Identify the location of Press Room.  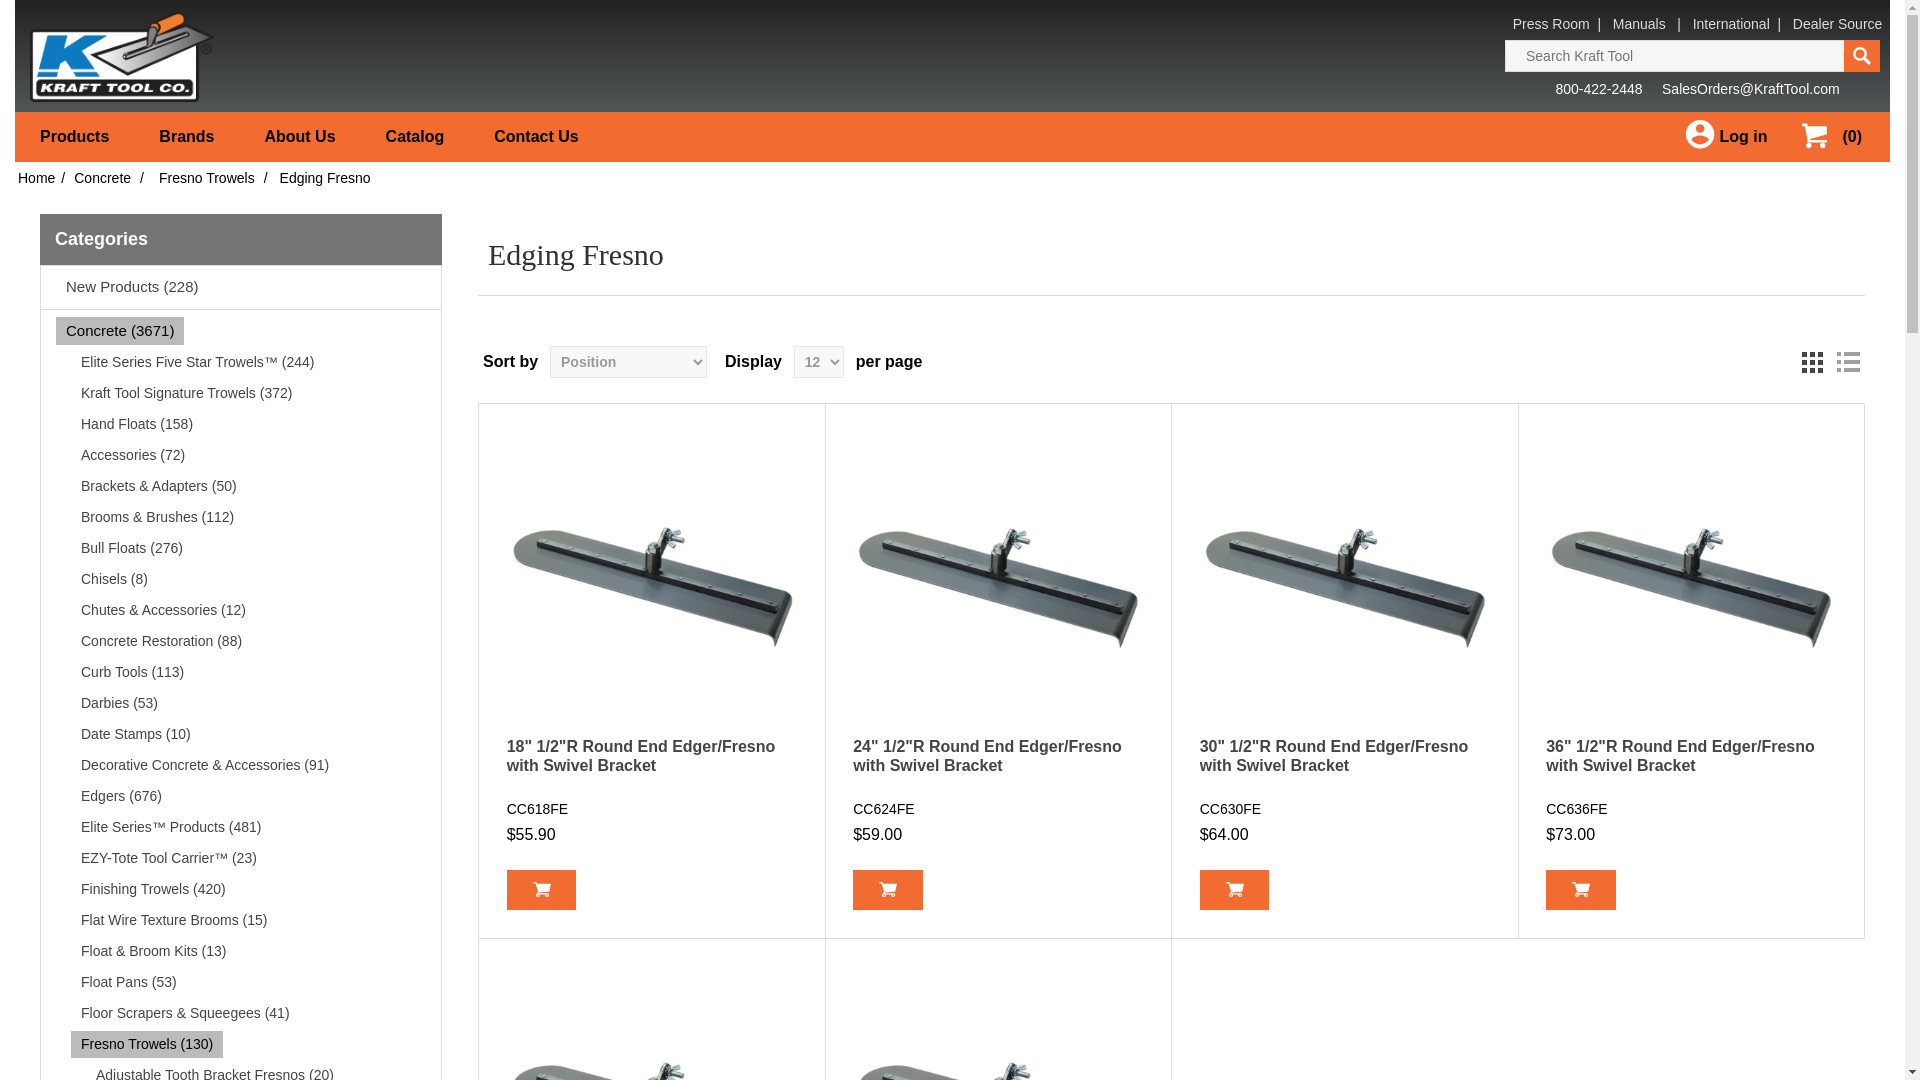
(1550, 24).